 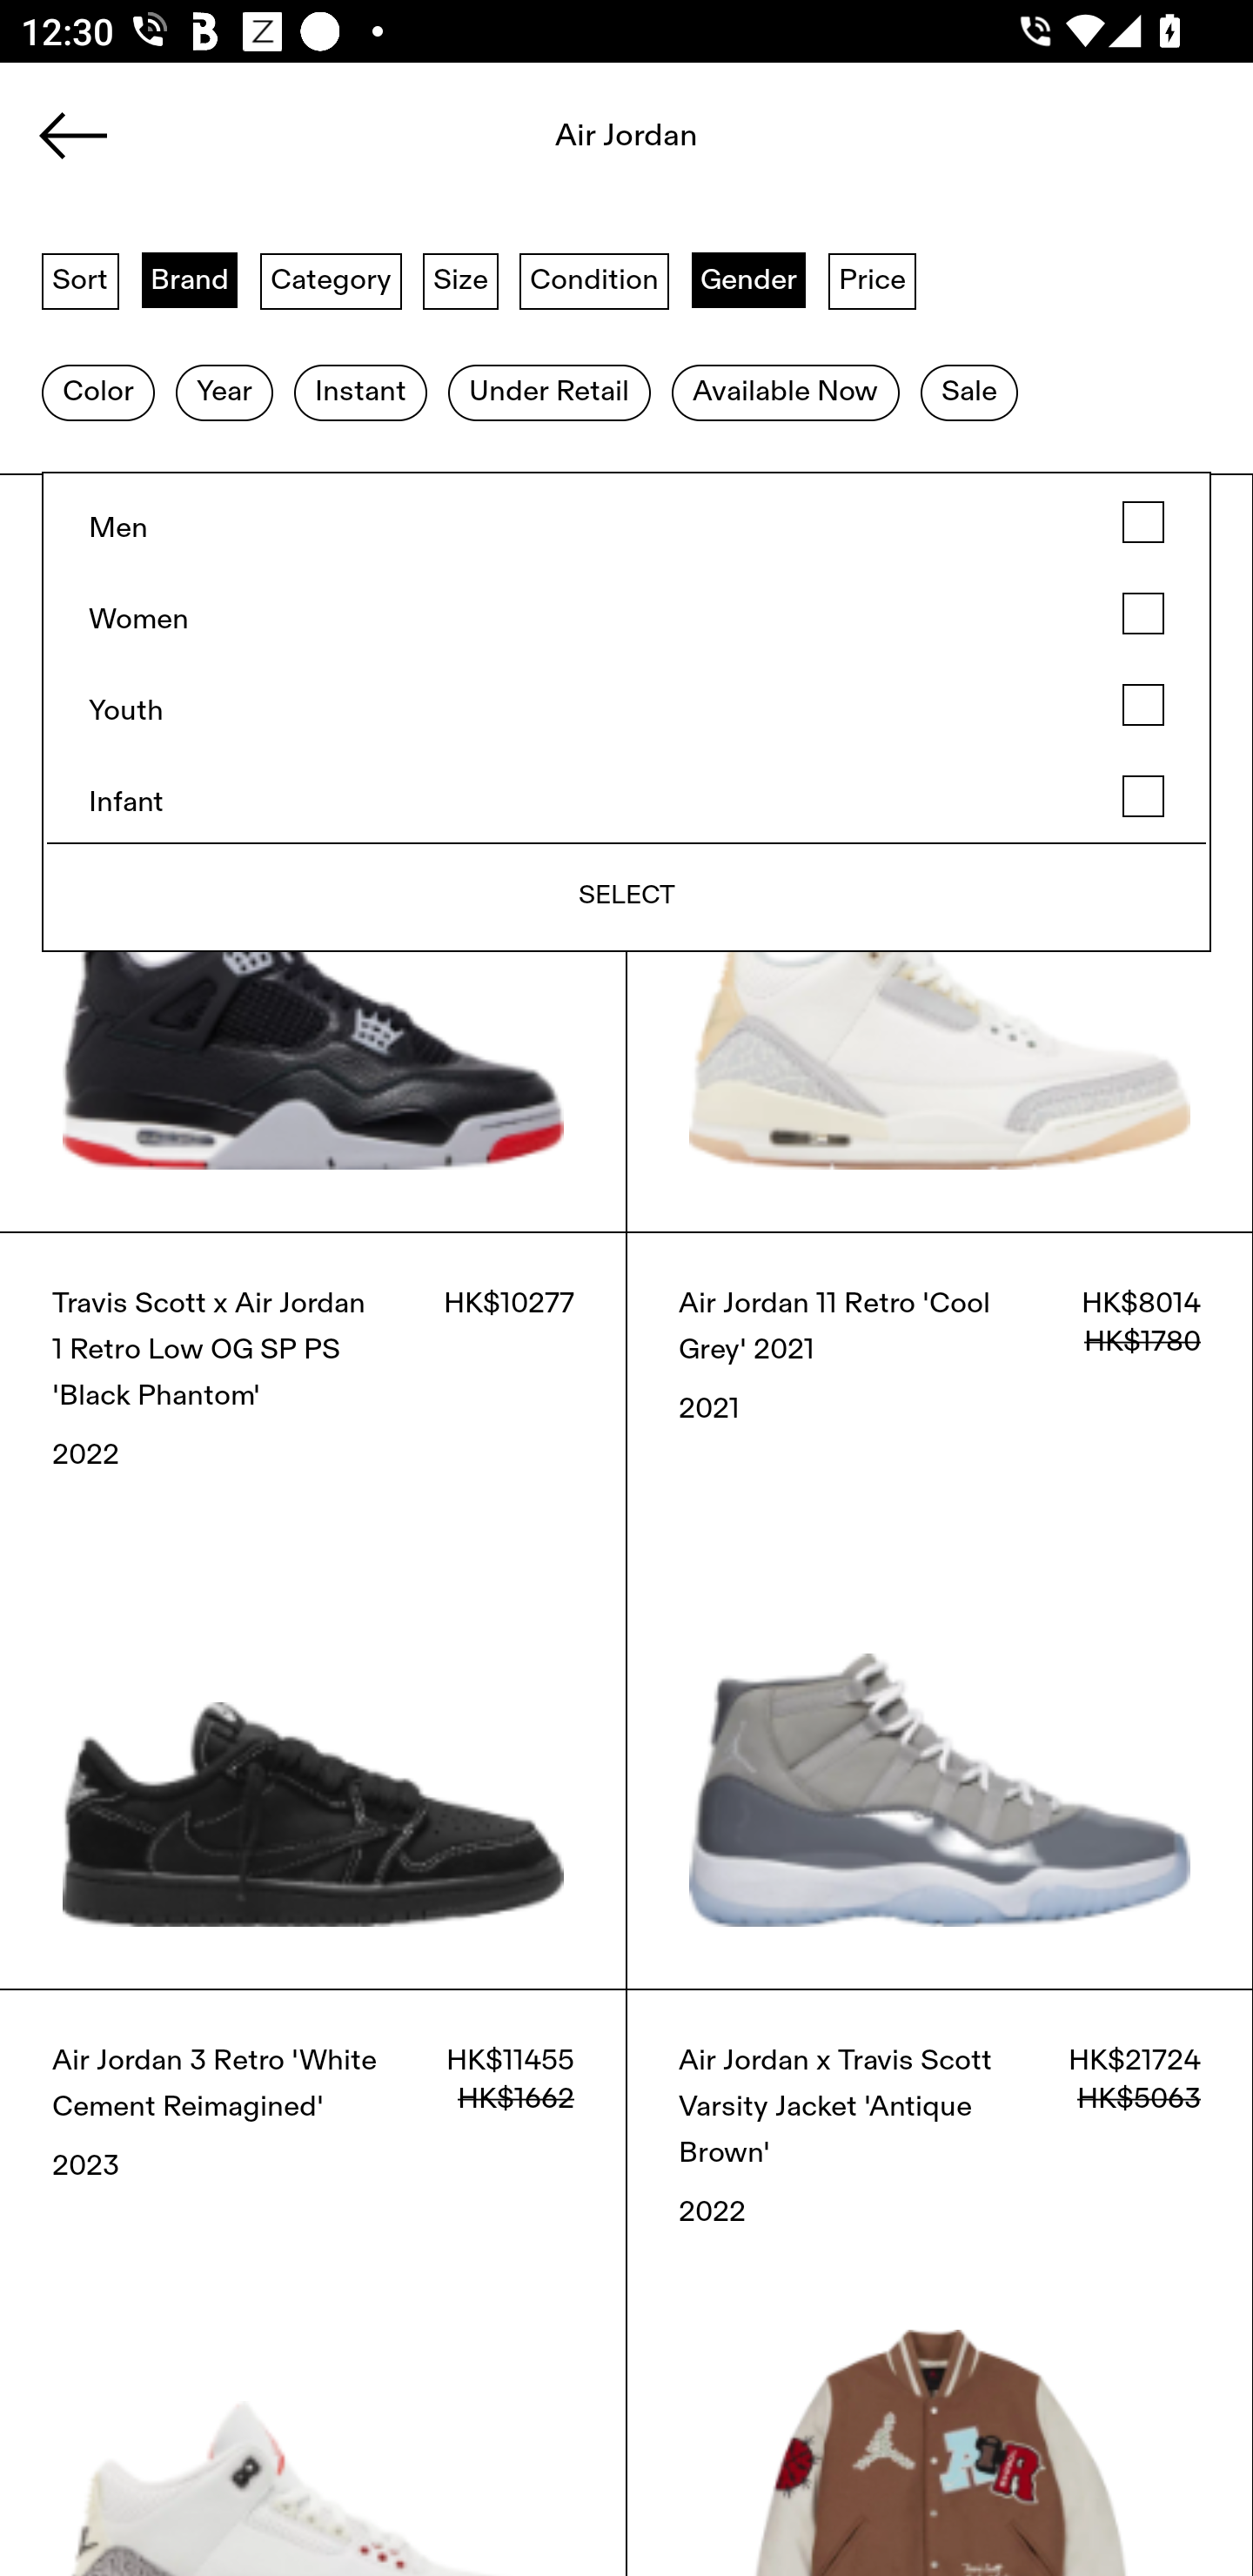 What do you see at coordinates (461, 279) in the screenshot?
I see `Size` at bounding box center [461, 279].